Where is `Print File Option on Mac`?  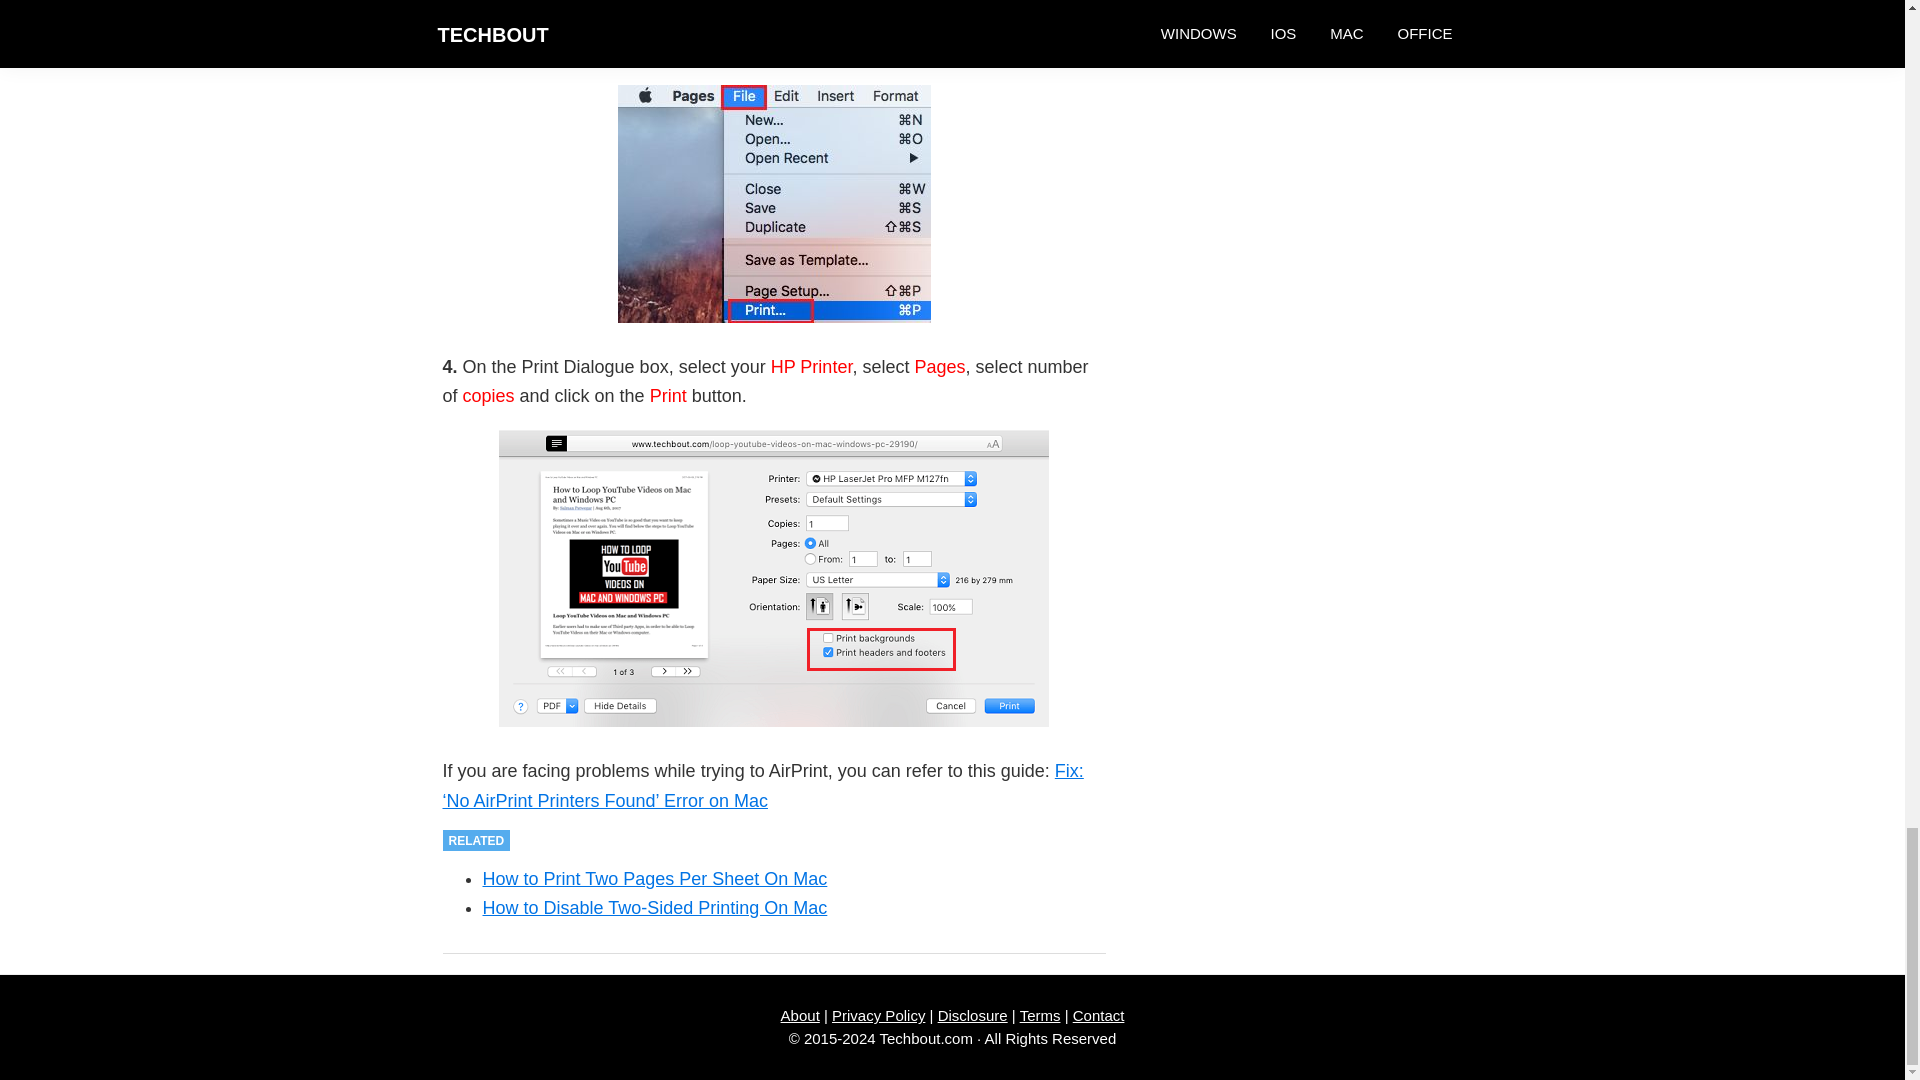 Print File Option on Mac is located at coordinates (774, 204).